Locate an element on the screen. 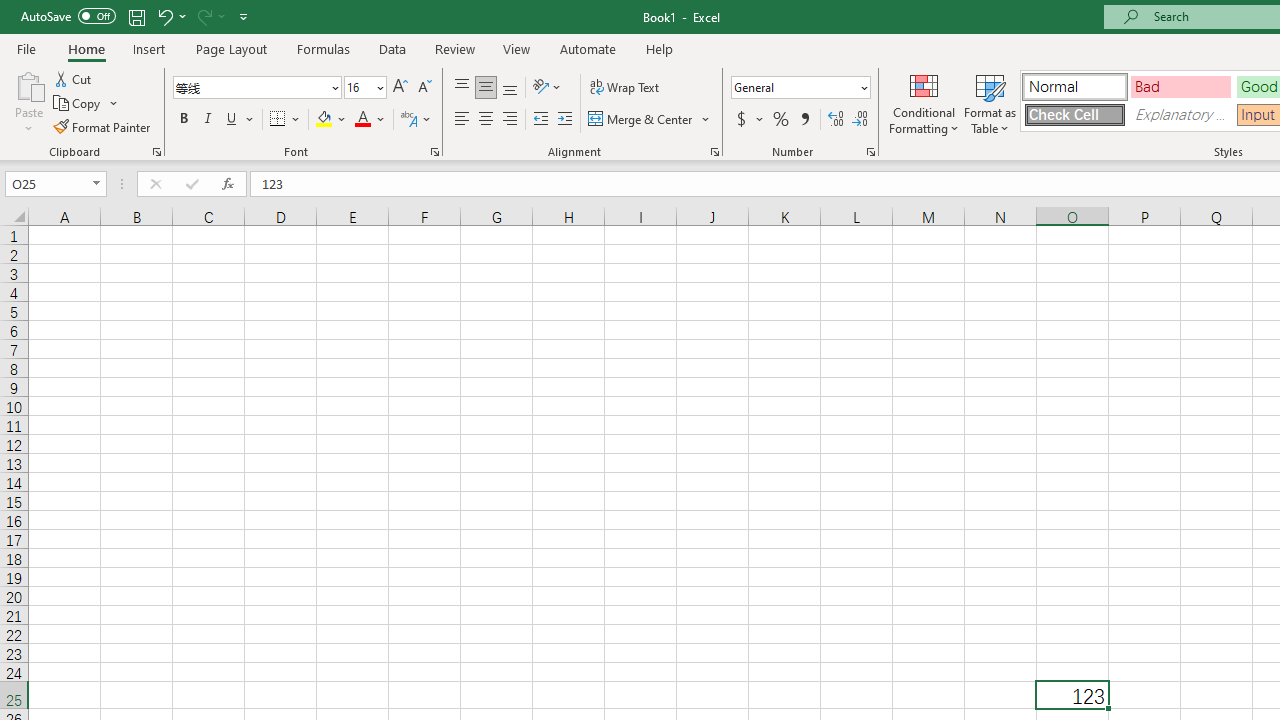 The height and width of the screenshot is (720, 1280). Conditional Formatting is located at coordinates (924, 102).